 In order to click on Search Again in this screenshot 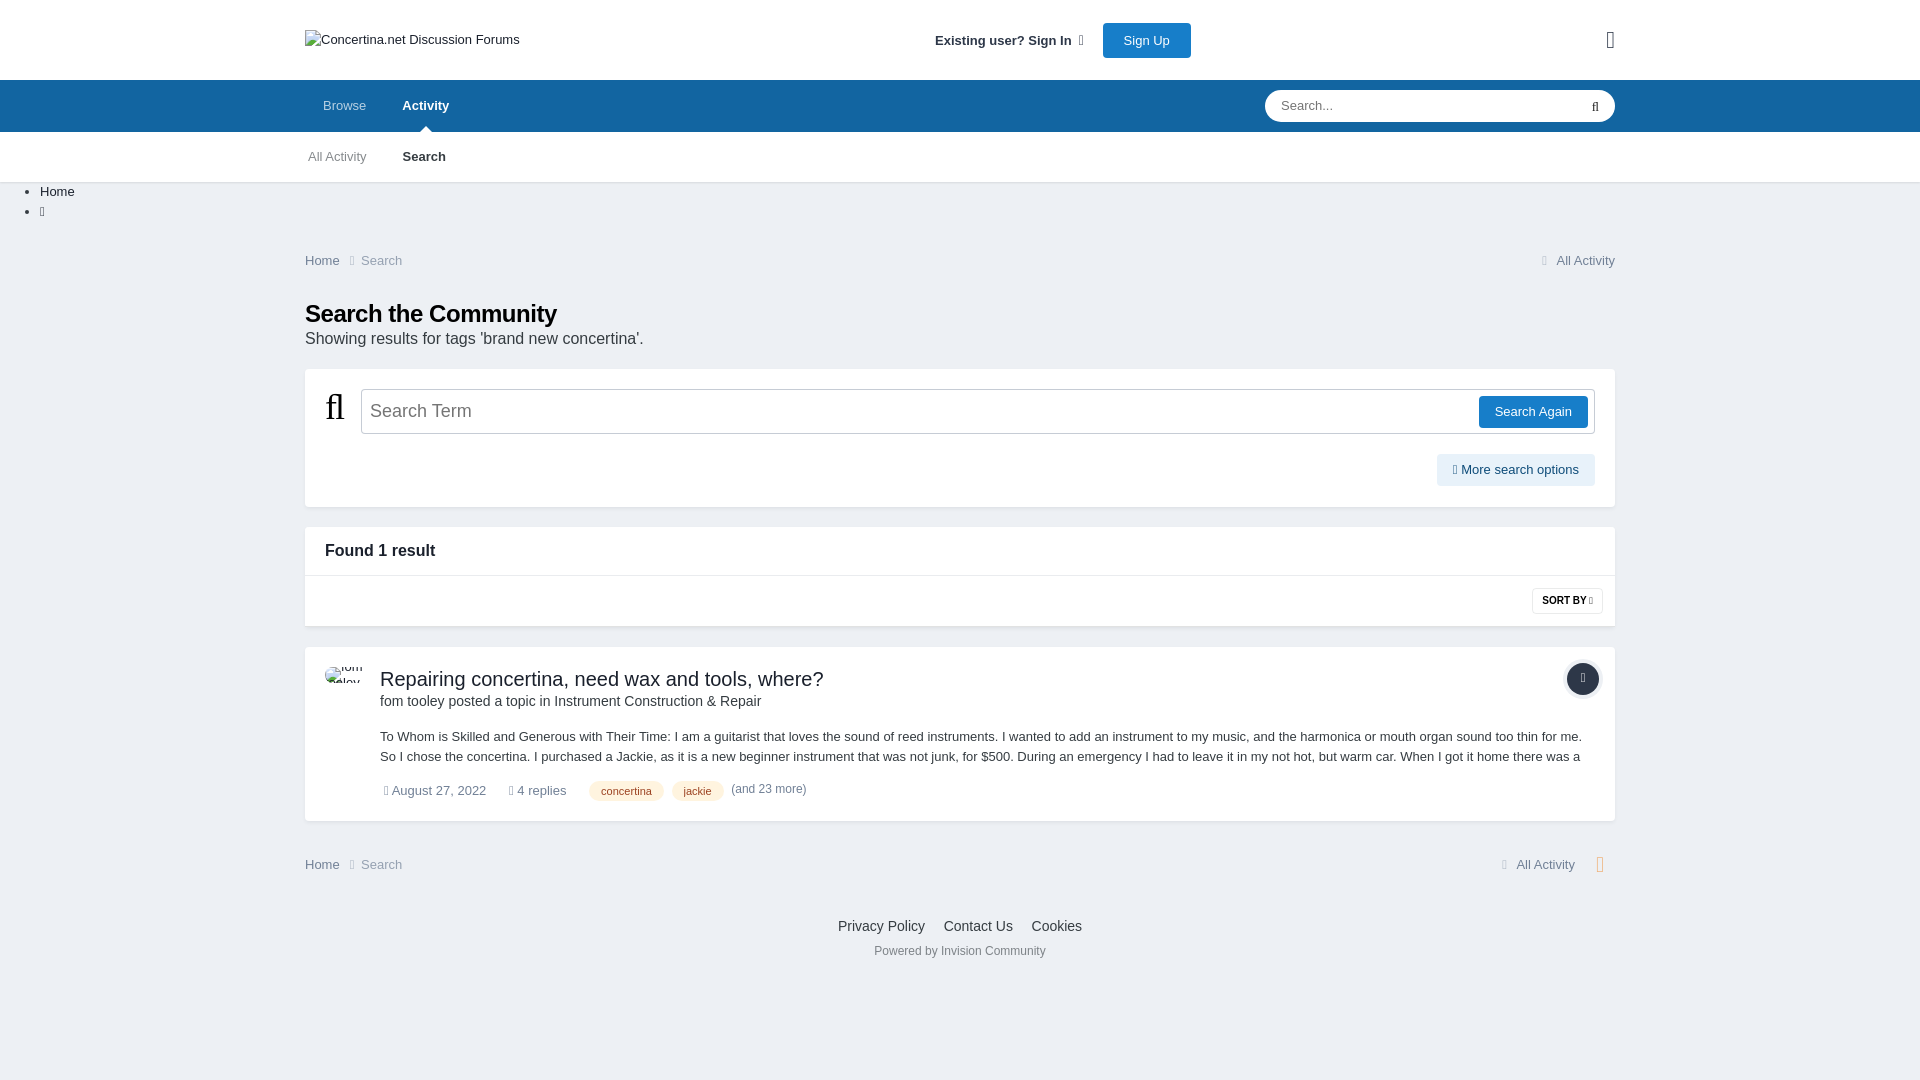, I will do `click(1532, 412)`.